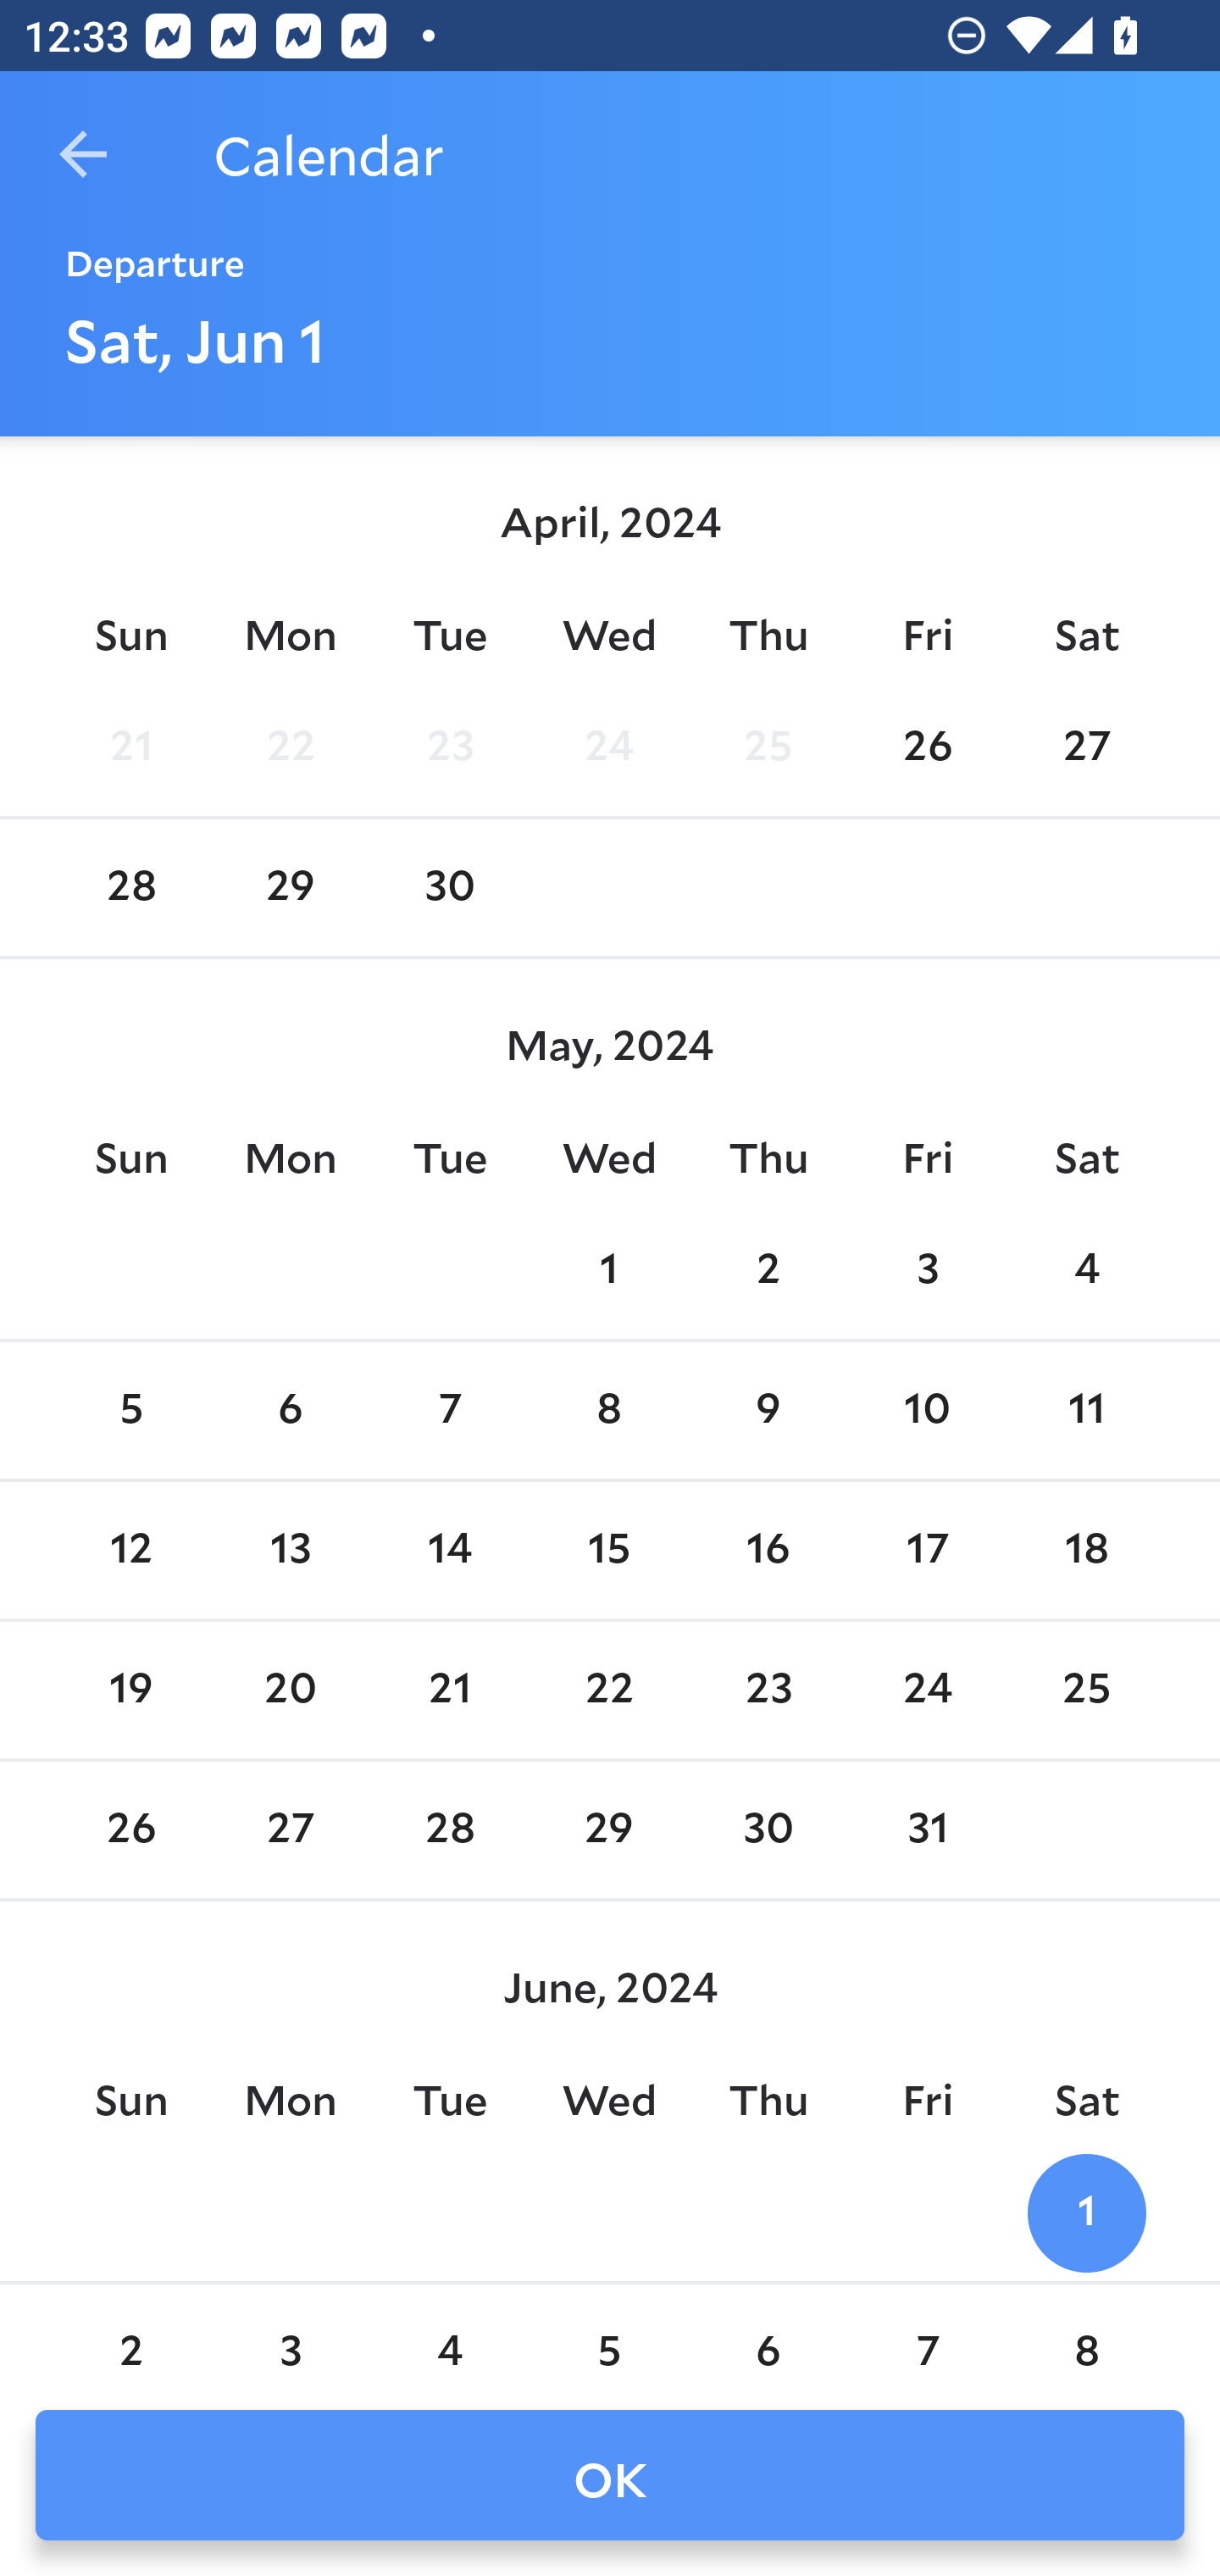 This screenshot has width=1220, height=2576. What do you see at coordinates (610, 2475) in the screenshot?
I see `OK` at bounding box center [610, 2475].